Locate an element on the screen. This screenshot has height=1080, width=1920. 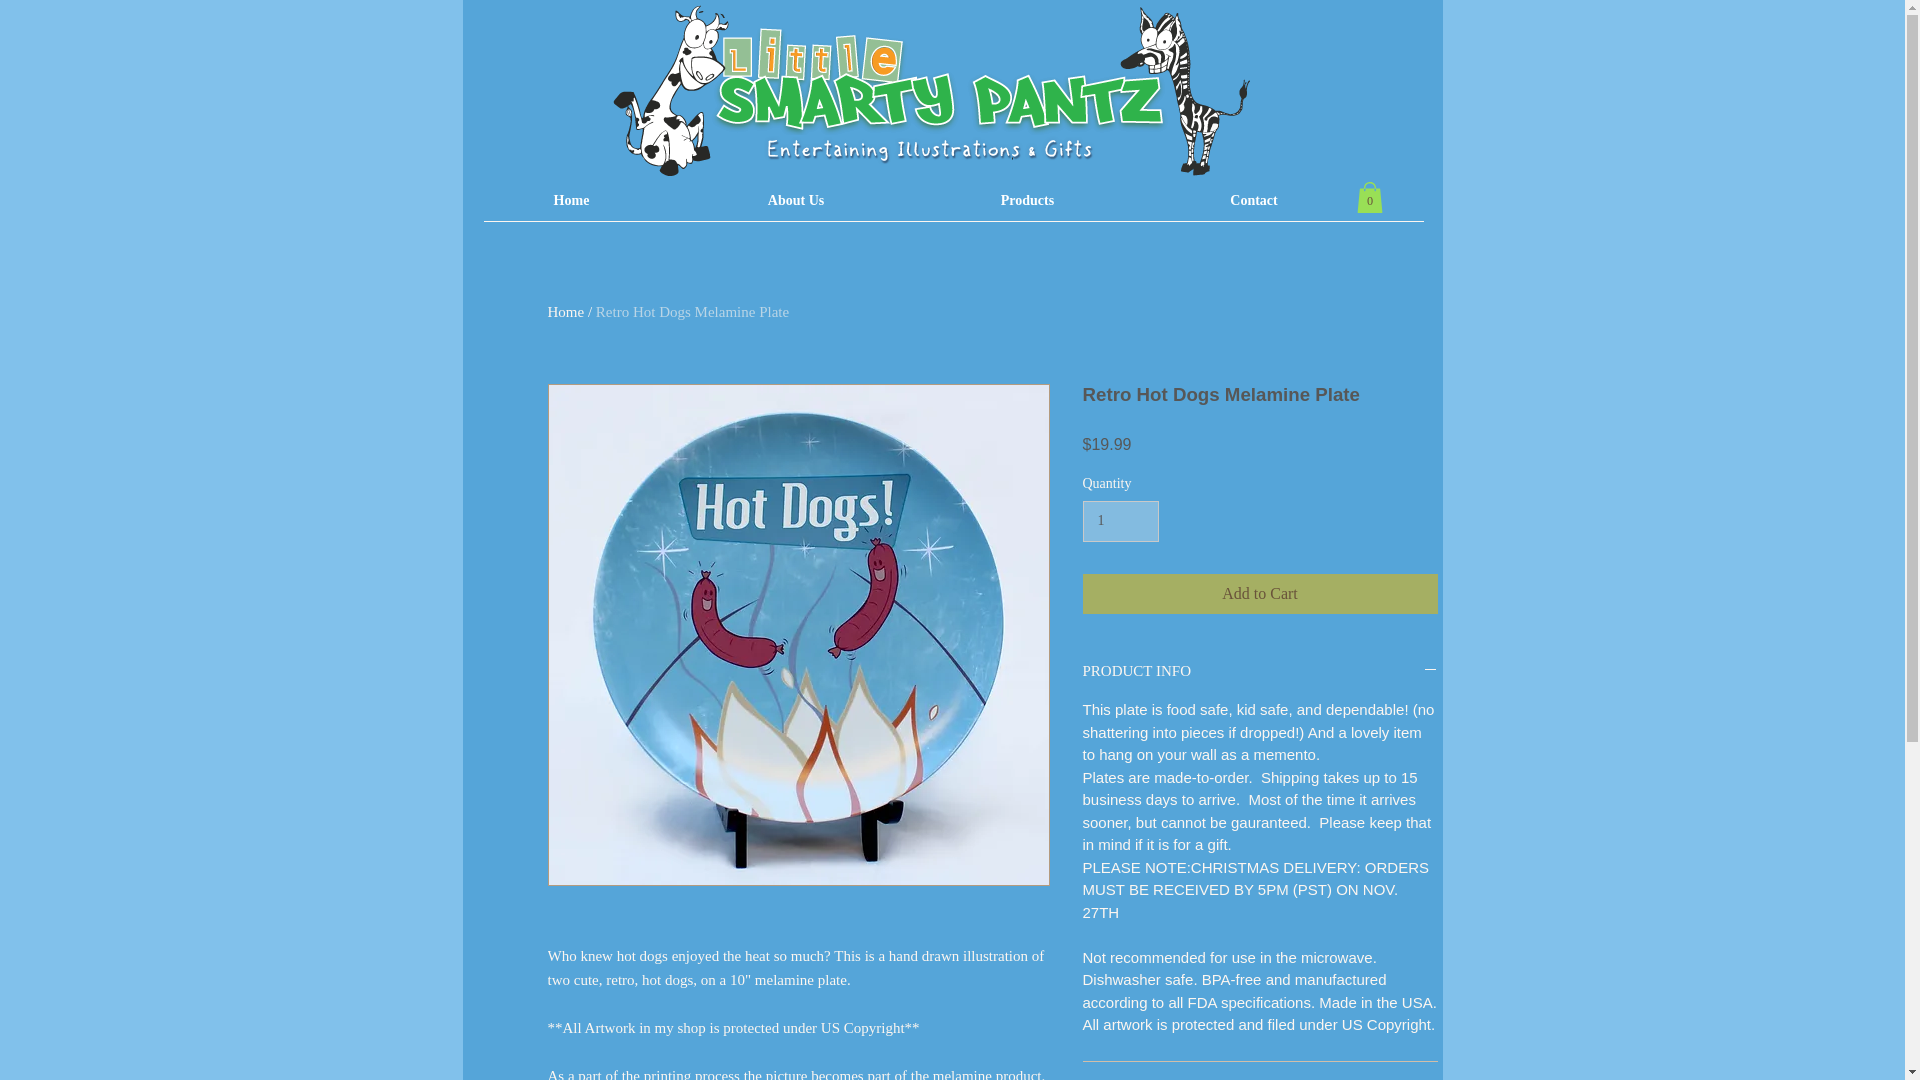
About Us is located at coordinates (796, 200).